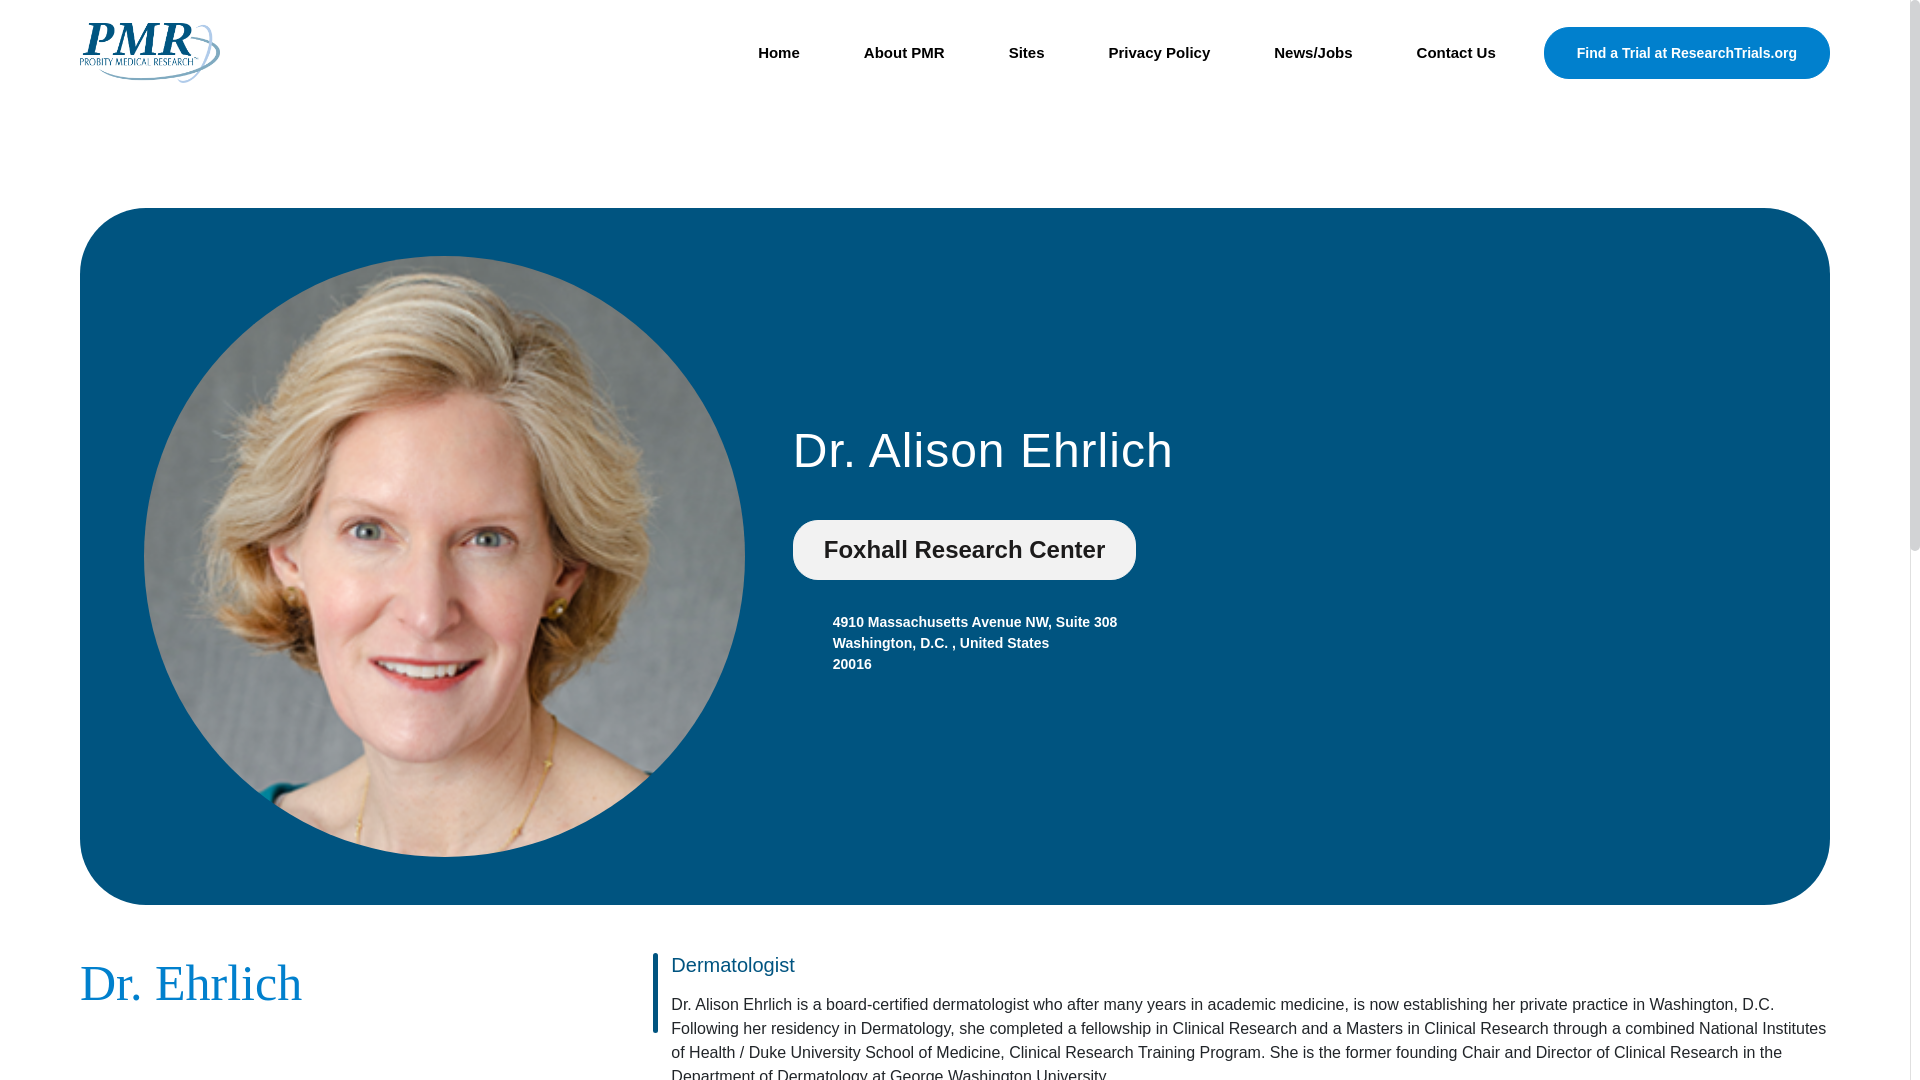 The width and height of the screenshot is (1920, 1080). Describe the element at coordinates (1158, 53) in the screenshot. I see `Privacy Policy` at that location.